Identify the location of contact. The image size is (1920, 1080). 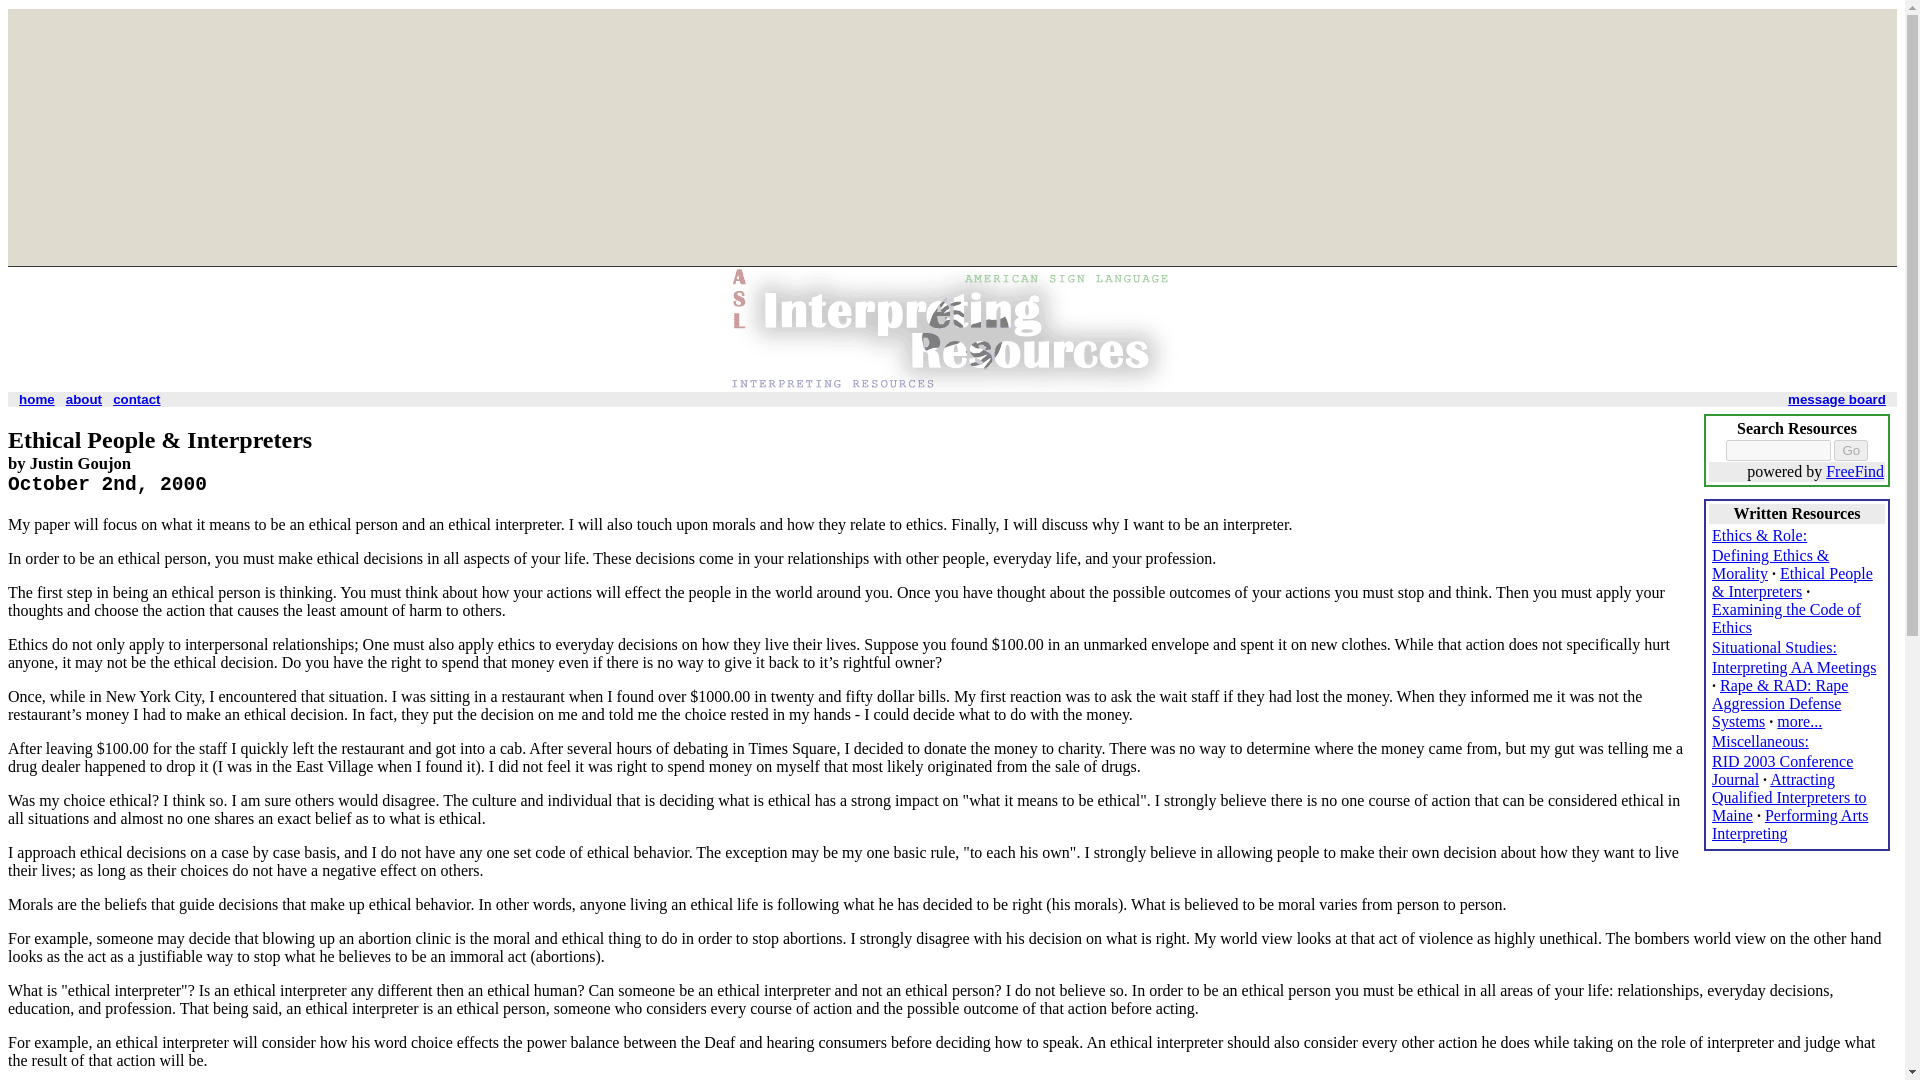
(136, 400).